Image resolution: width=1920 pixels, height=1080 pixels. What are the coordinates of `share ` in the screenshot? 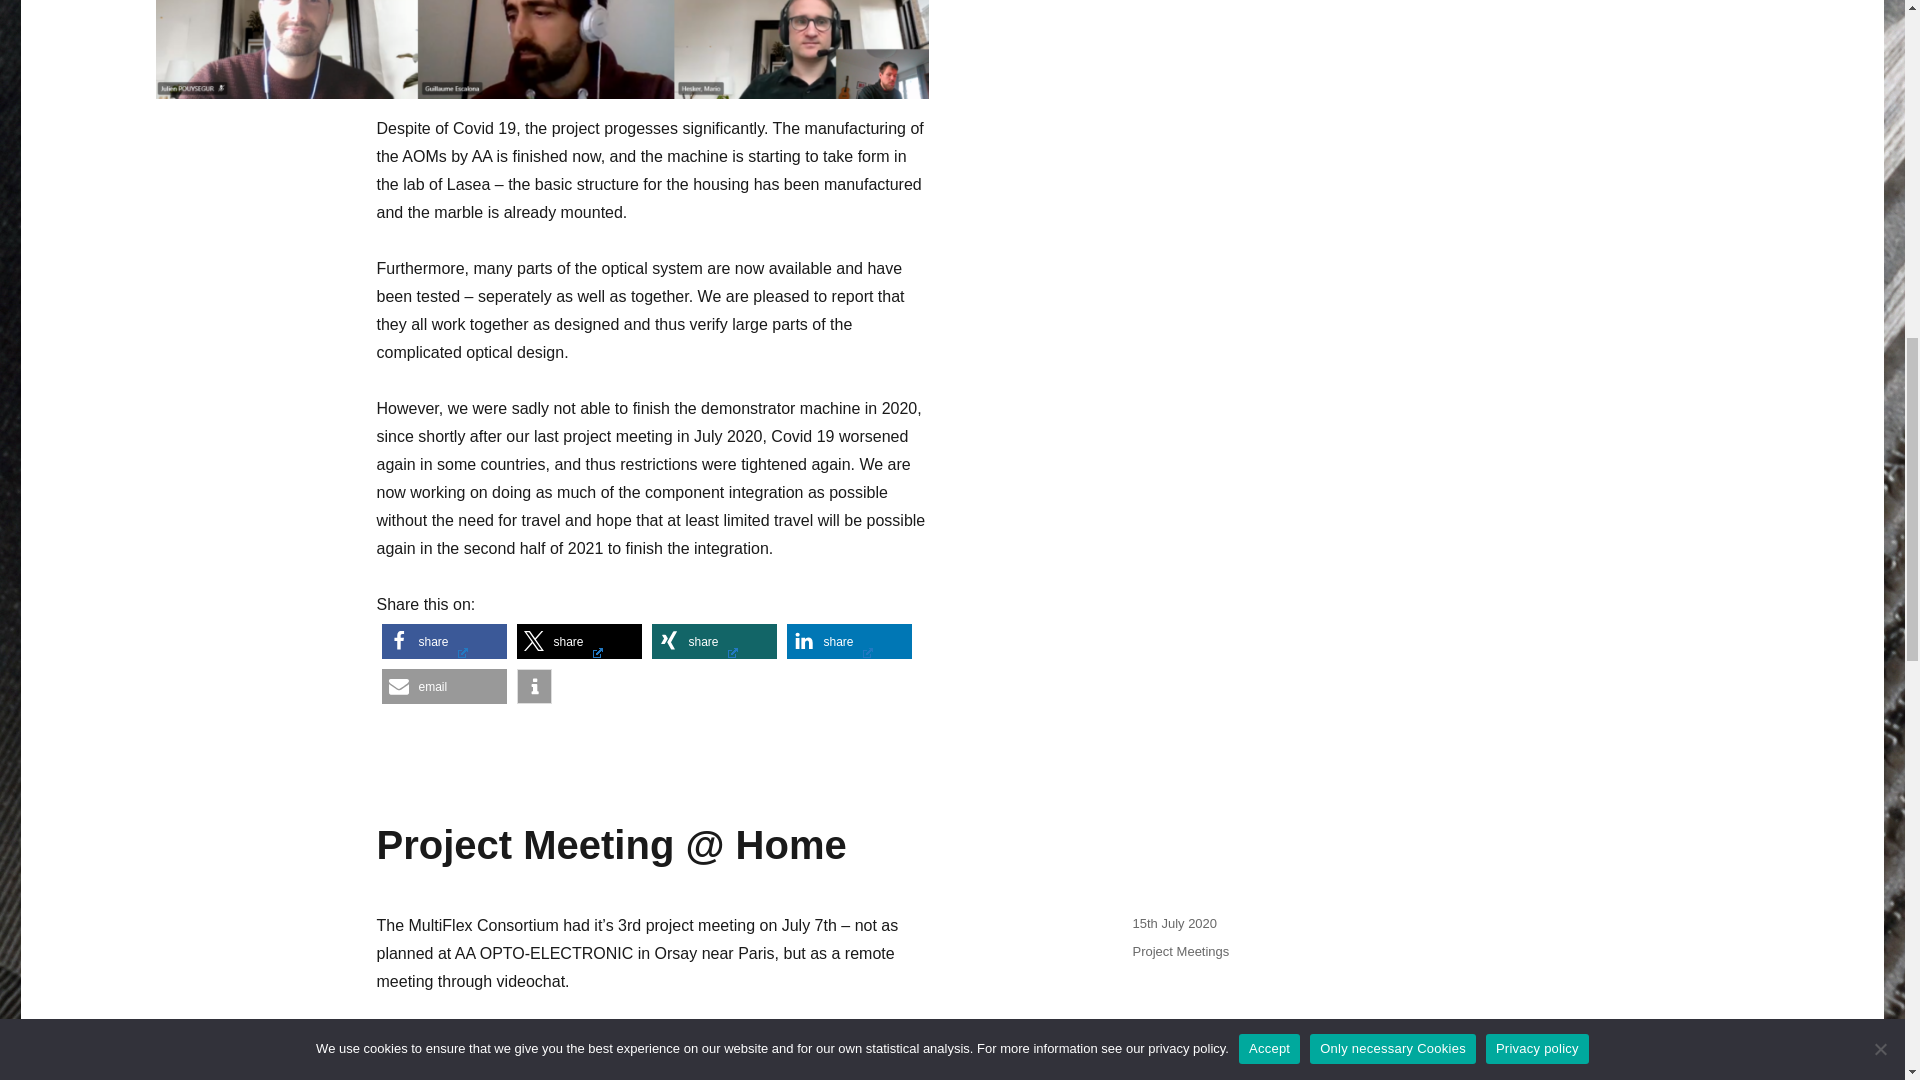 It's located at (848, 641).